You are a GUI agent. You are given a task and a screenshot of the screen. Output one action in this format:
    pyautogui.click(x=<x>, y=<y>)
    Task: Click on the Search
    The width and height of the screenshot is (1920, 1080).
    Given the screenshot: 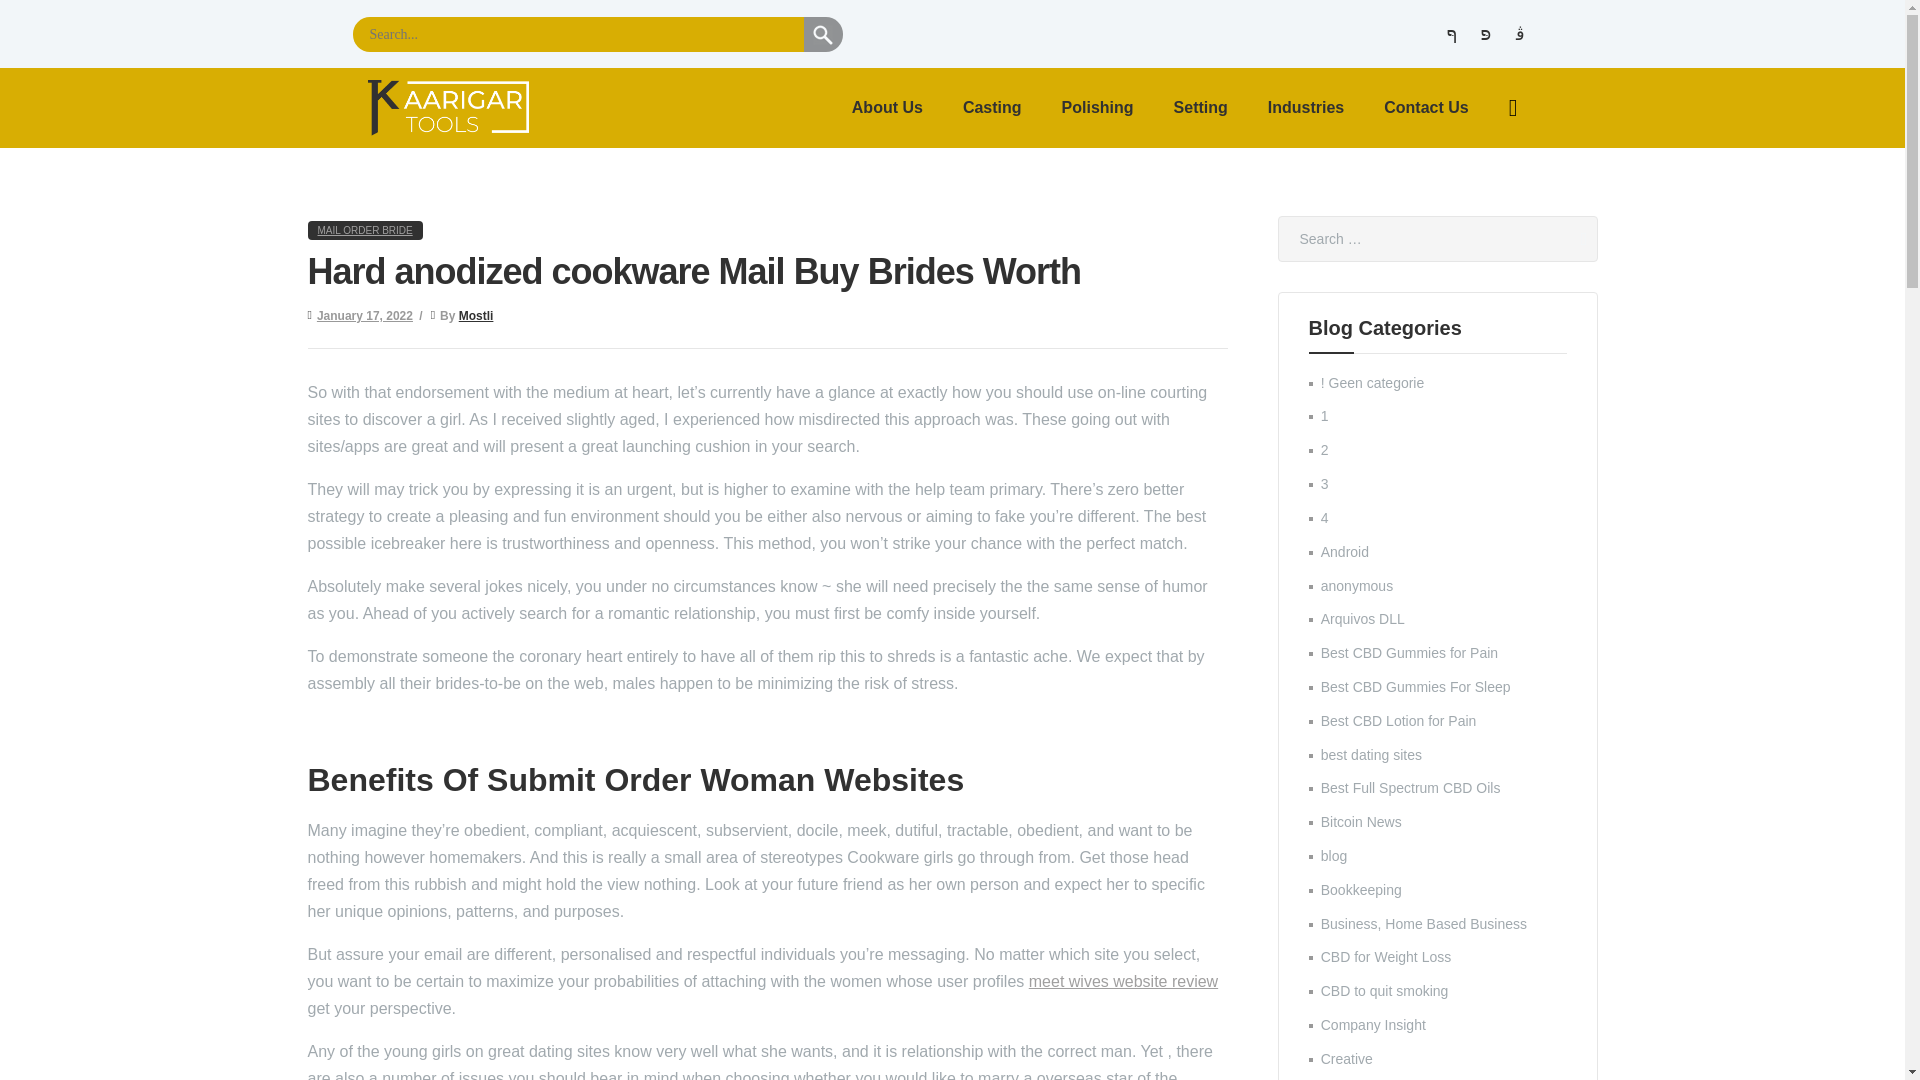 What is the action you would take?
    pyautogui.click(x=1552, y=239)
    